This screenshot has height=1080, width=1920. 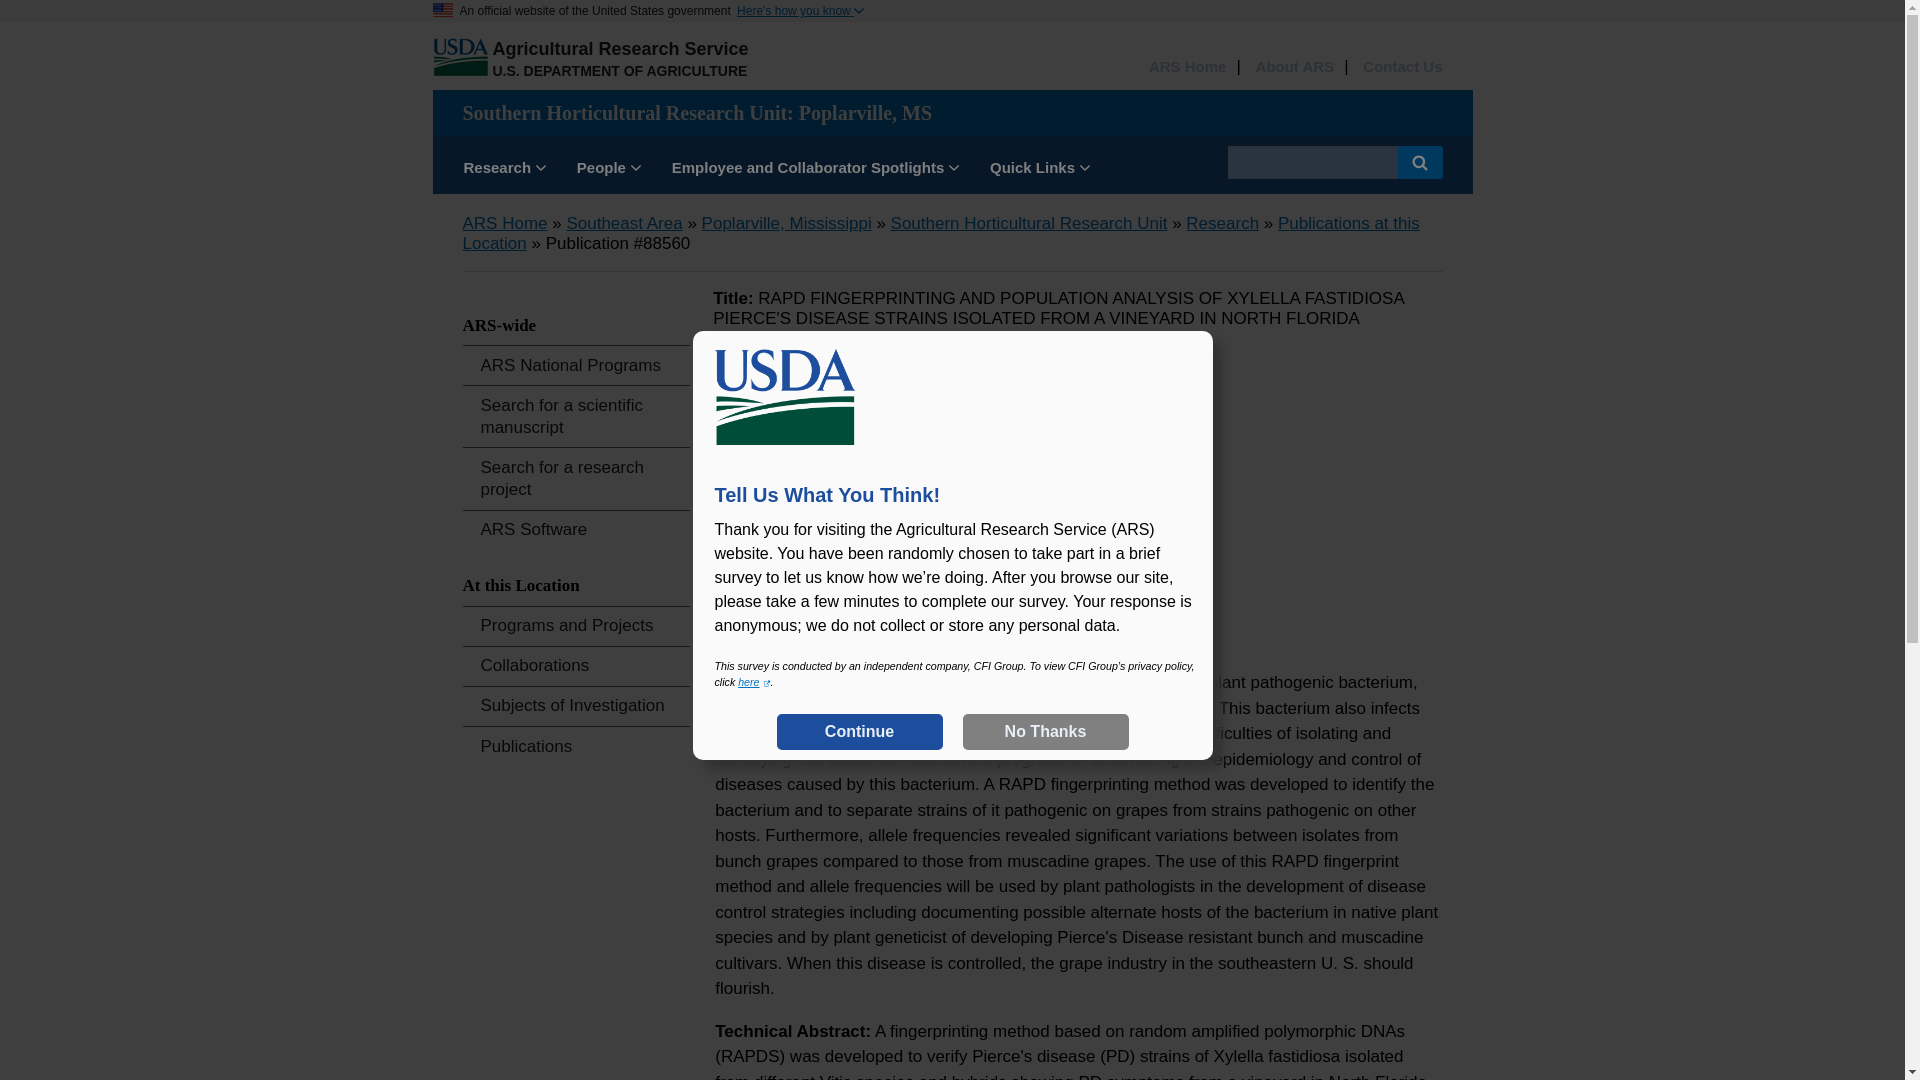 I want to click on ARS Home, so click(x=504, y=223).